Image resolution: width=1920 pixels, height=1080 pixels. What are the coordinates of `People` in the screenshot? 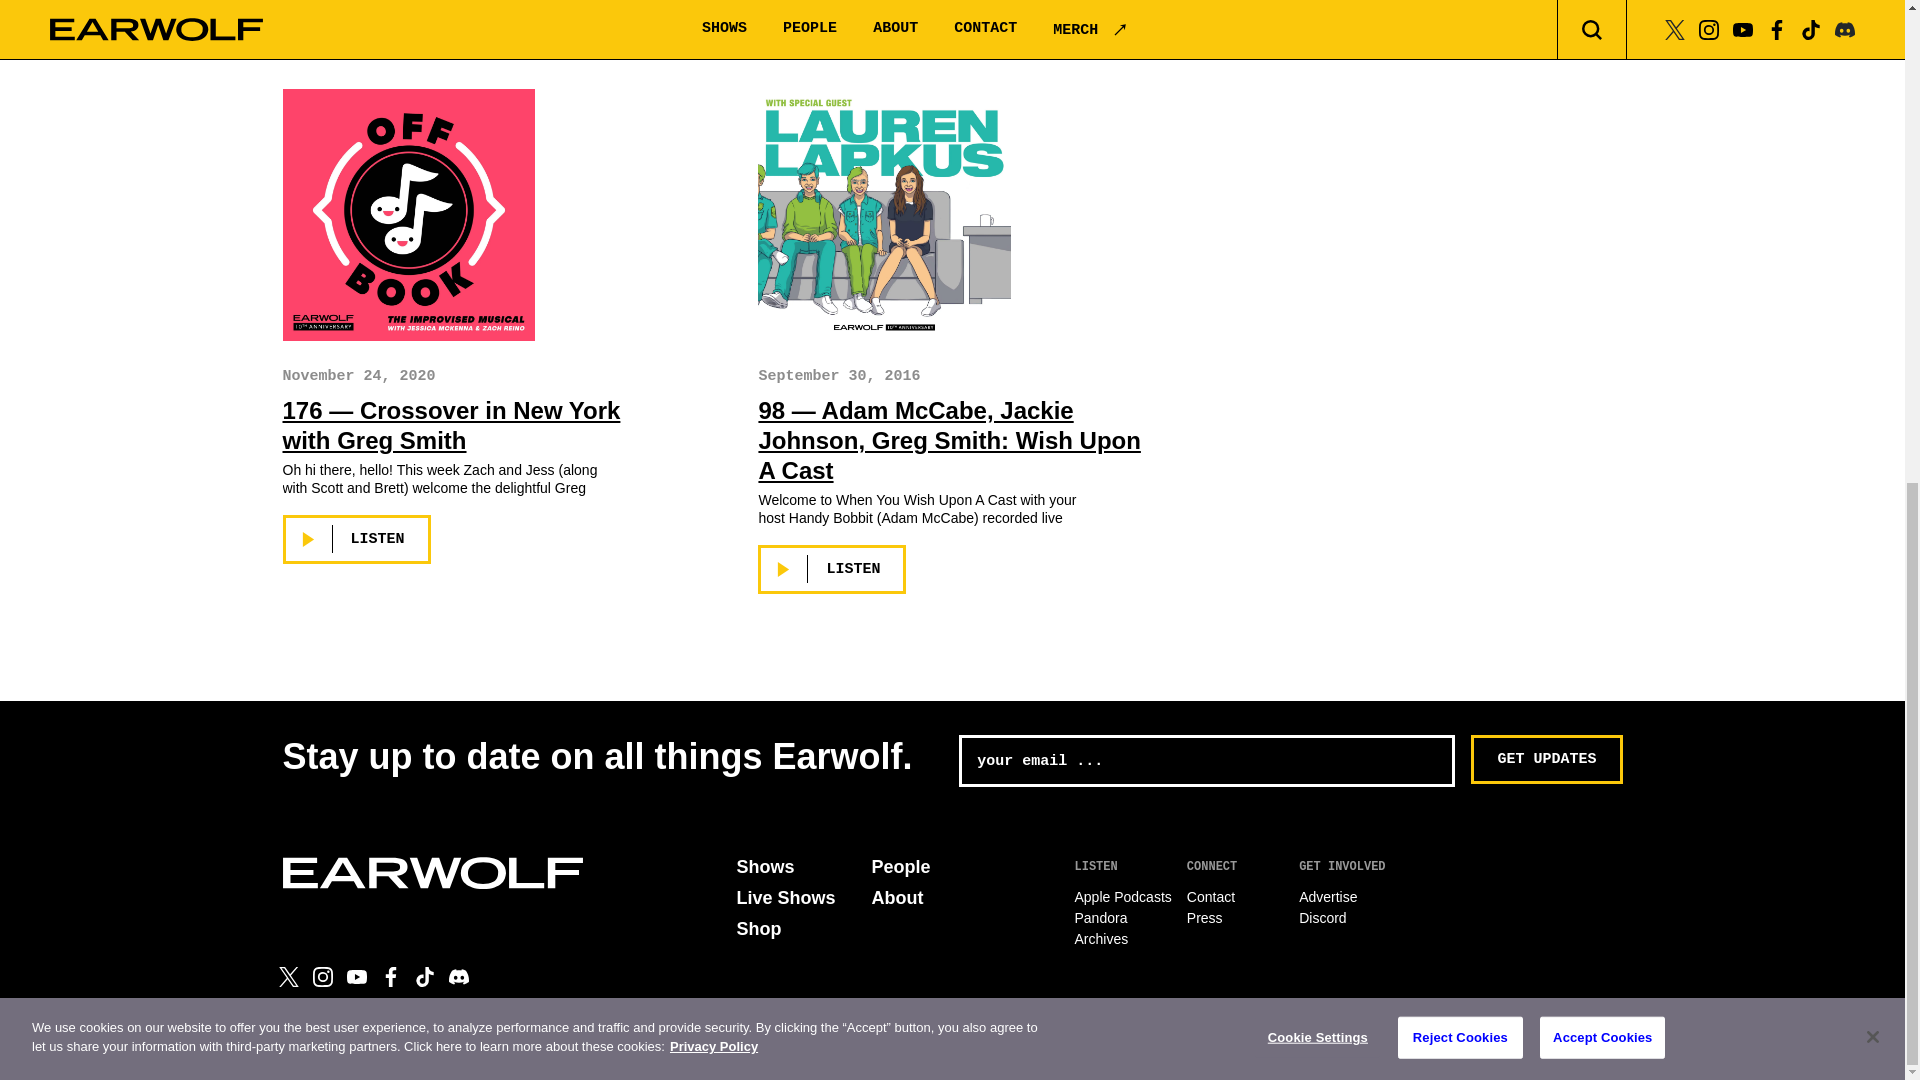 It's located at (901, 866).